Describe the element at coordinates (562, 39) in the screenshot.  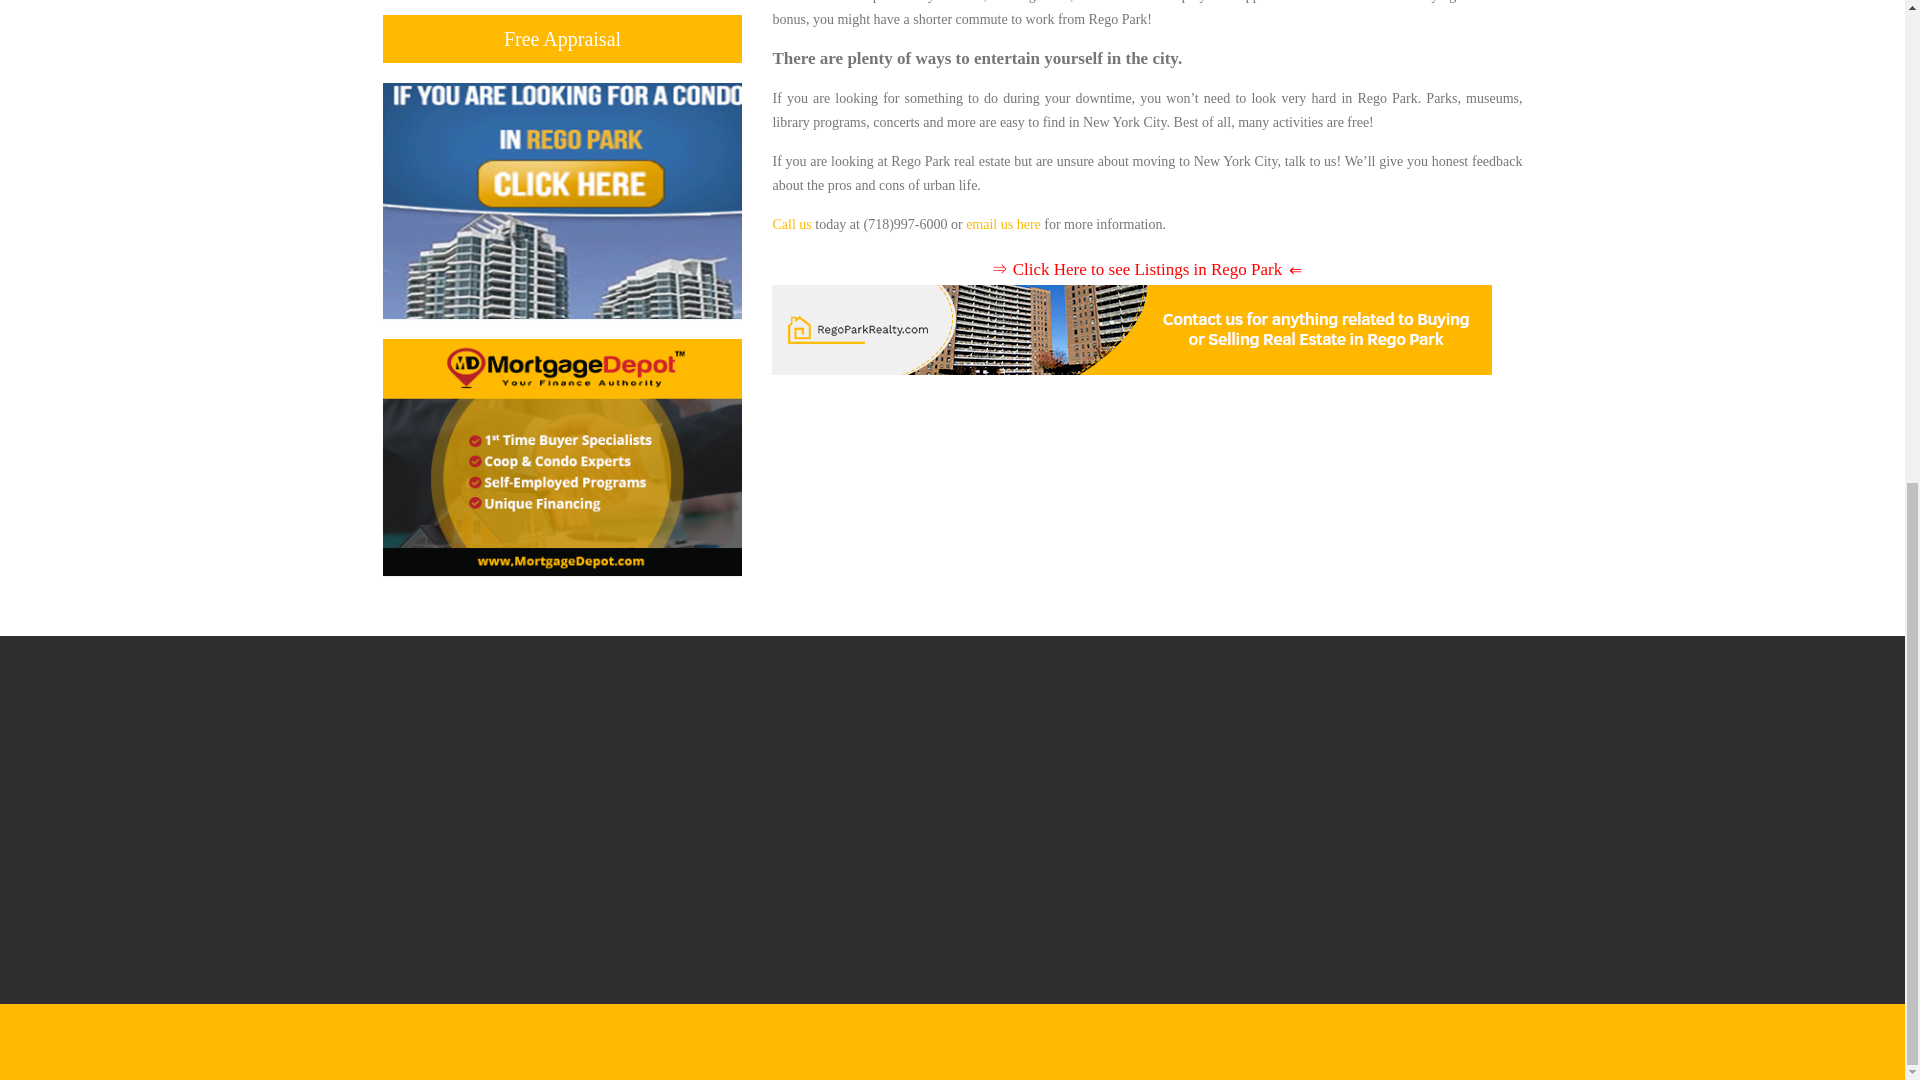
I see `Free Appraisal` at that location.